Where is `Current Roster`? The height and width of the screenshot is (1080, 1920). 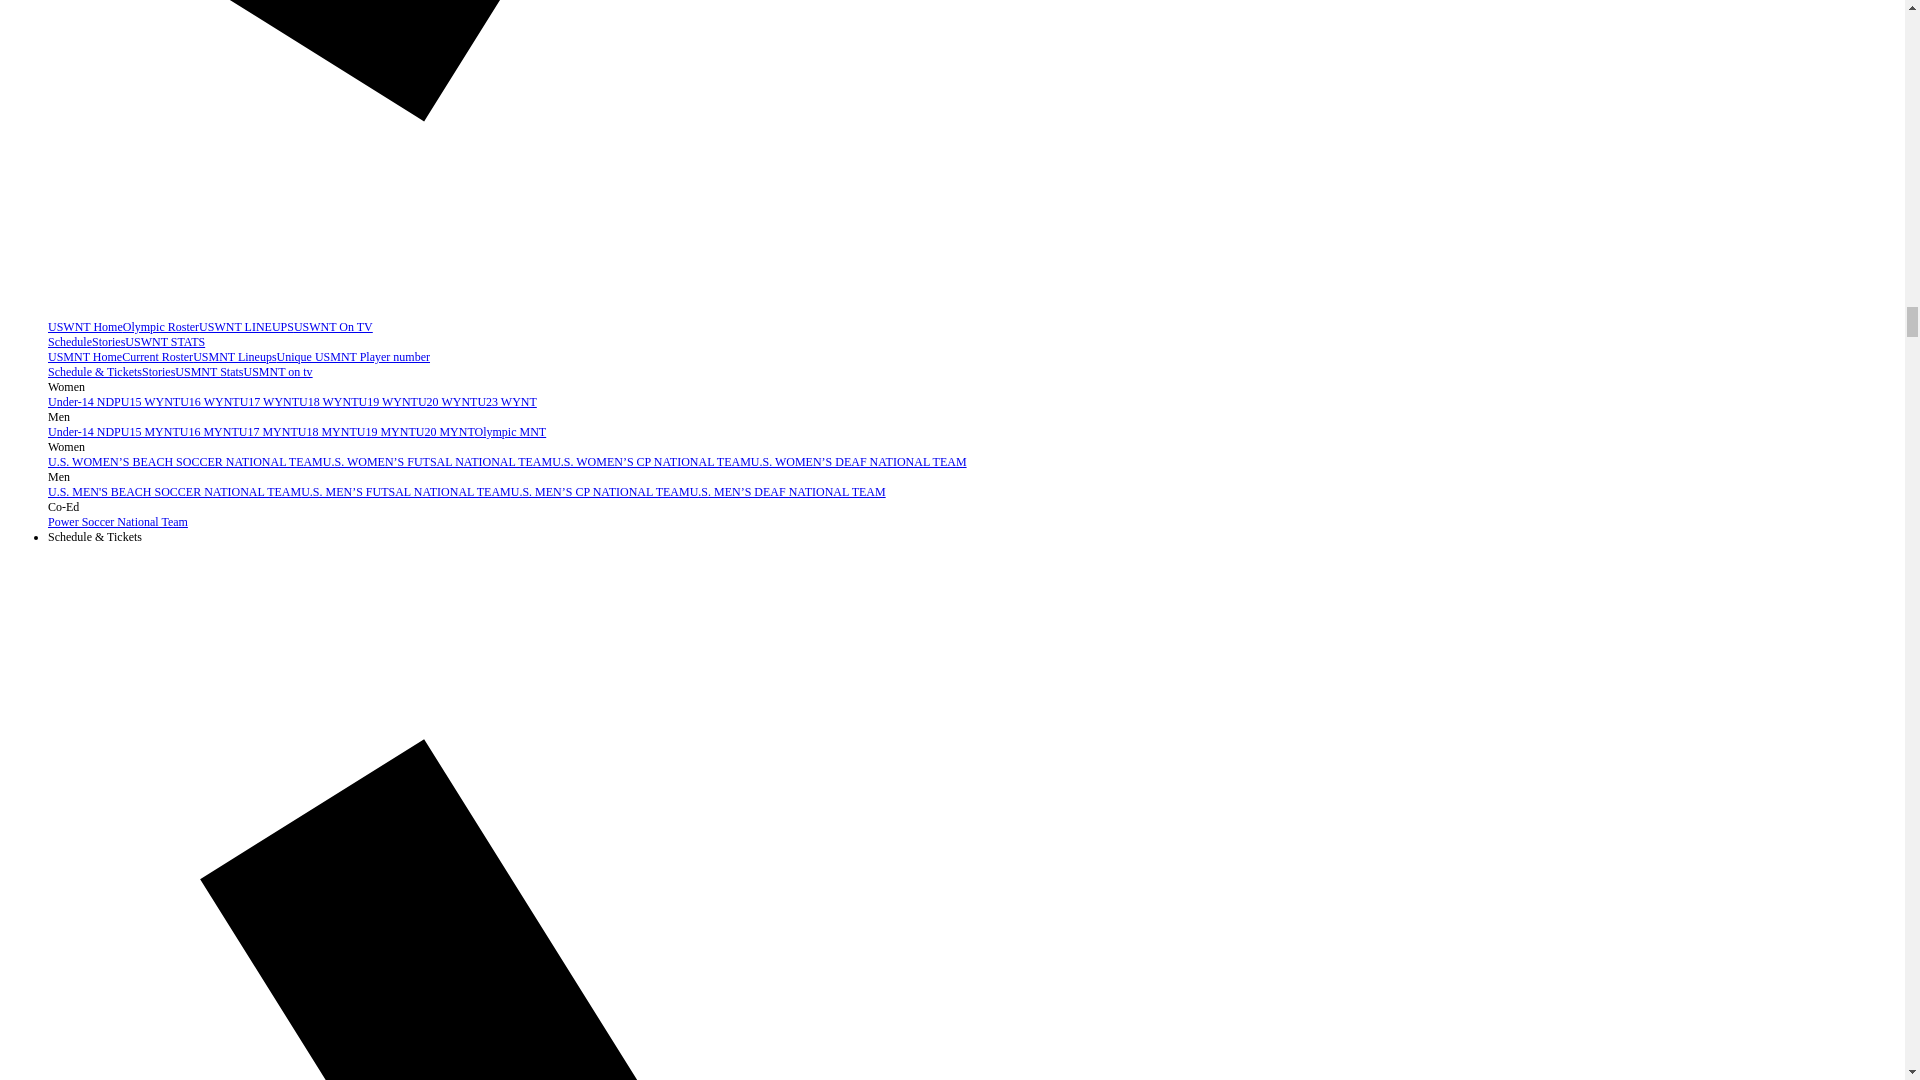
Current Roster is located at coordinates (158, 356).